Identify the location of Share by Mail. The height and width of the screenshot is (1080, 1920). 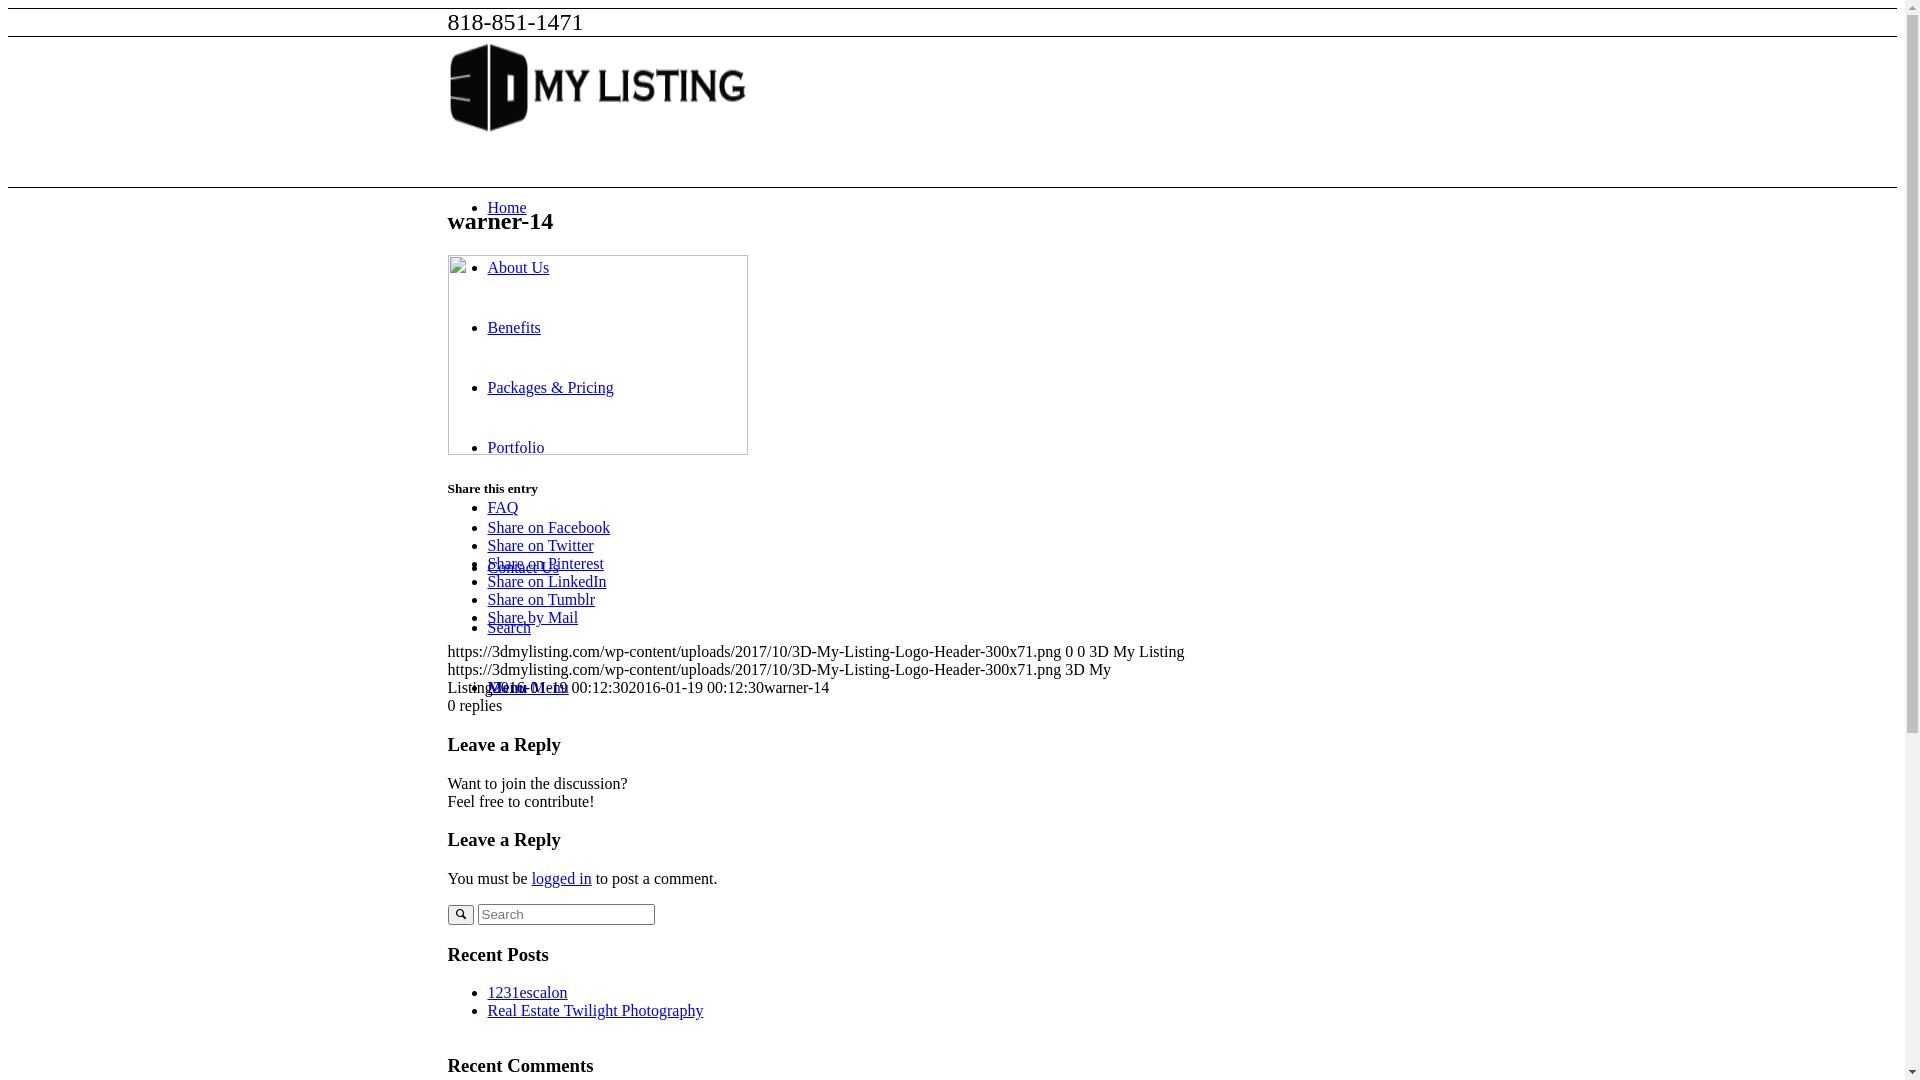
(534, 618).